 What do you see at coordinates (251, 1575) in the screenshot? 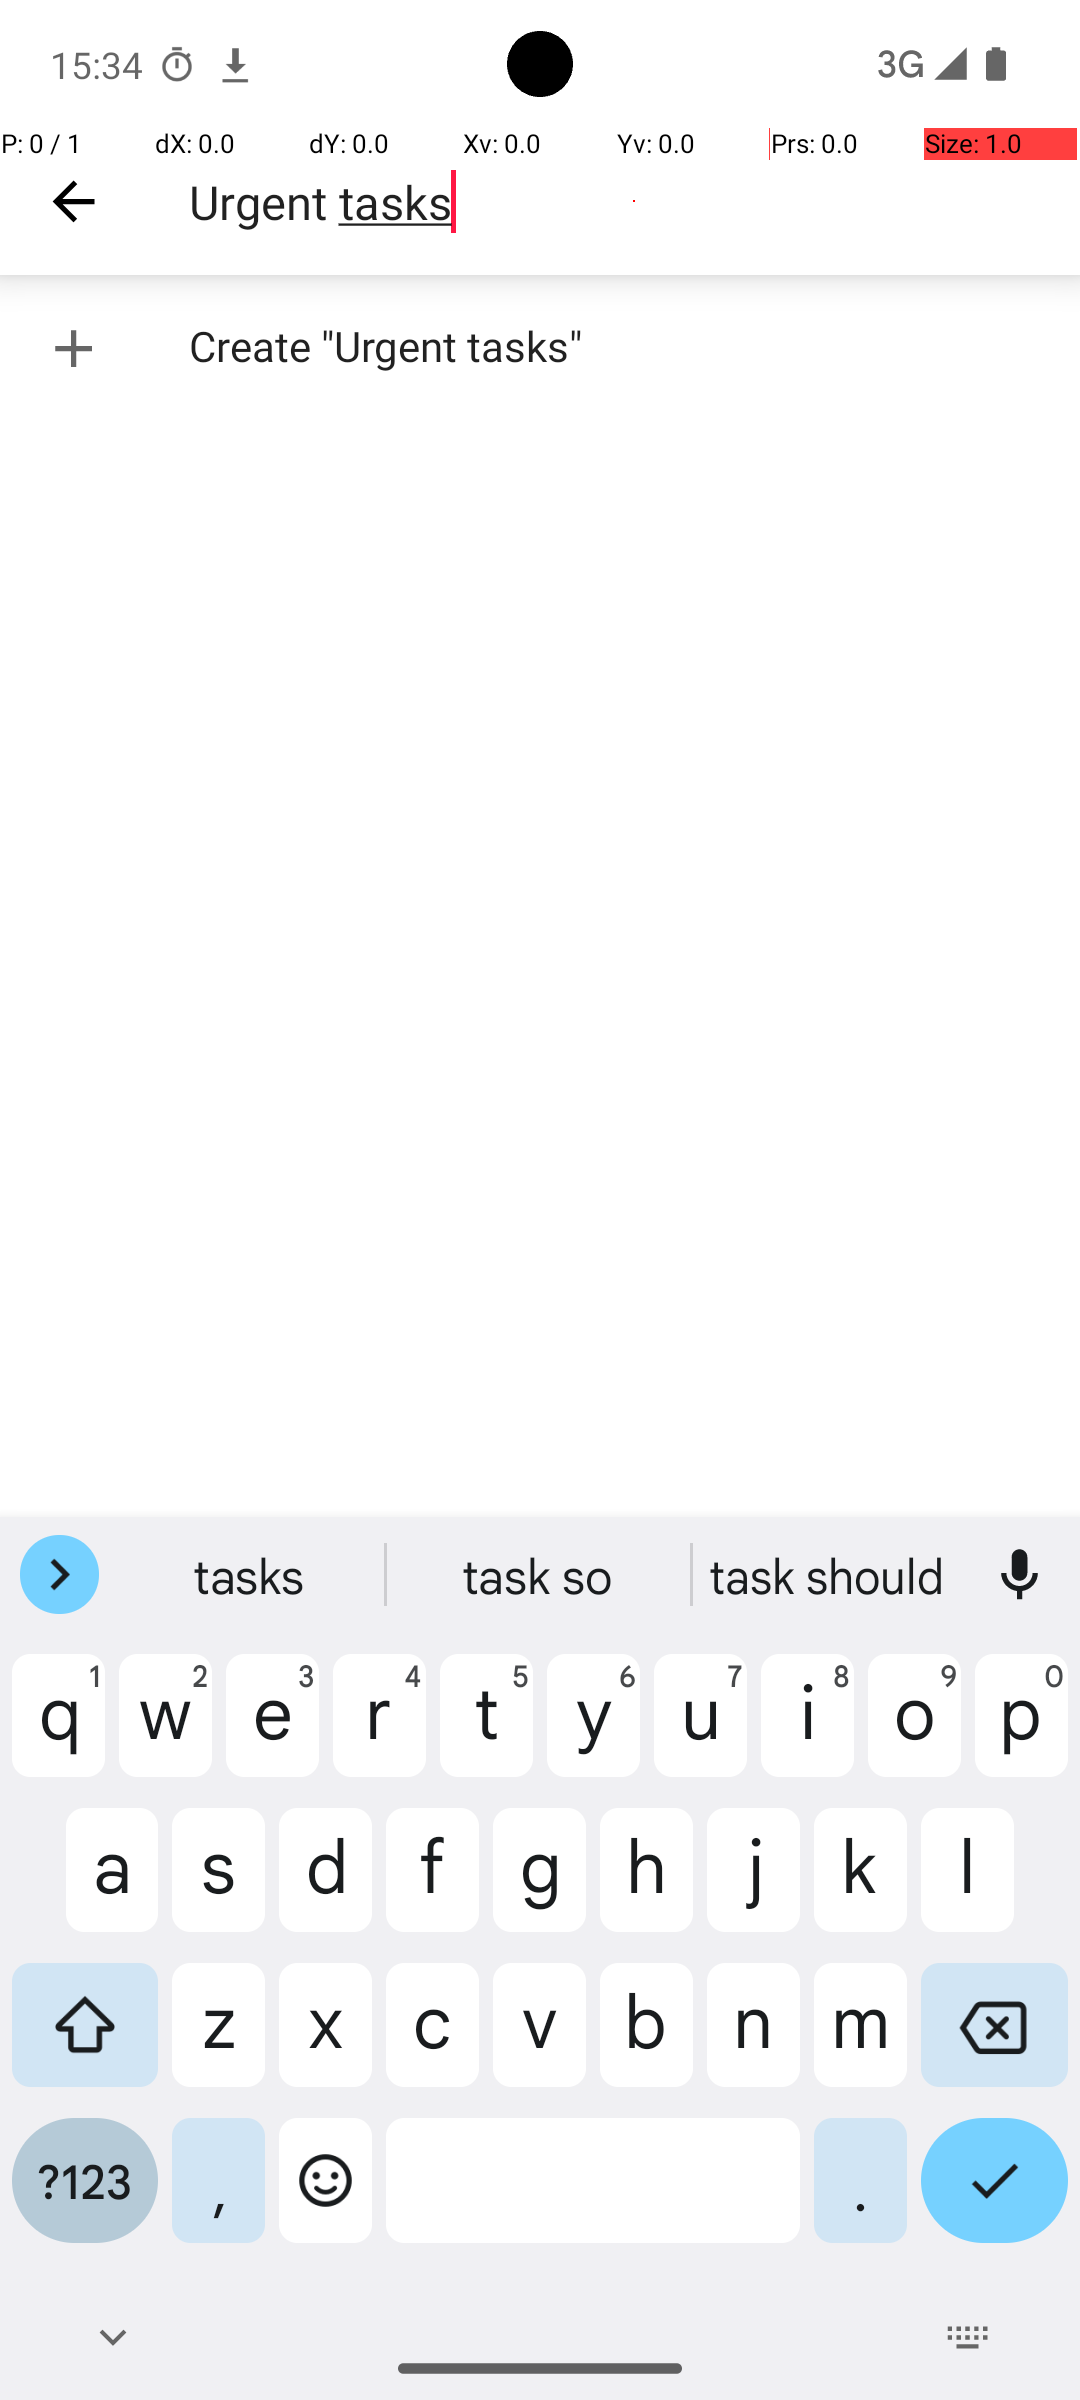
I see `task` at bounding box center [251, 1575].